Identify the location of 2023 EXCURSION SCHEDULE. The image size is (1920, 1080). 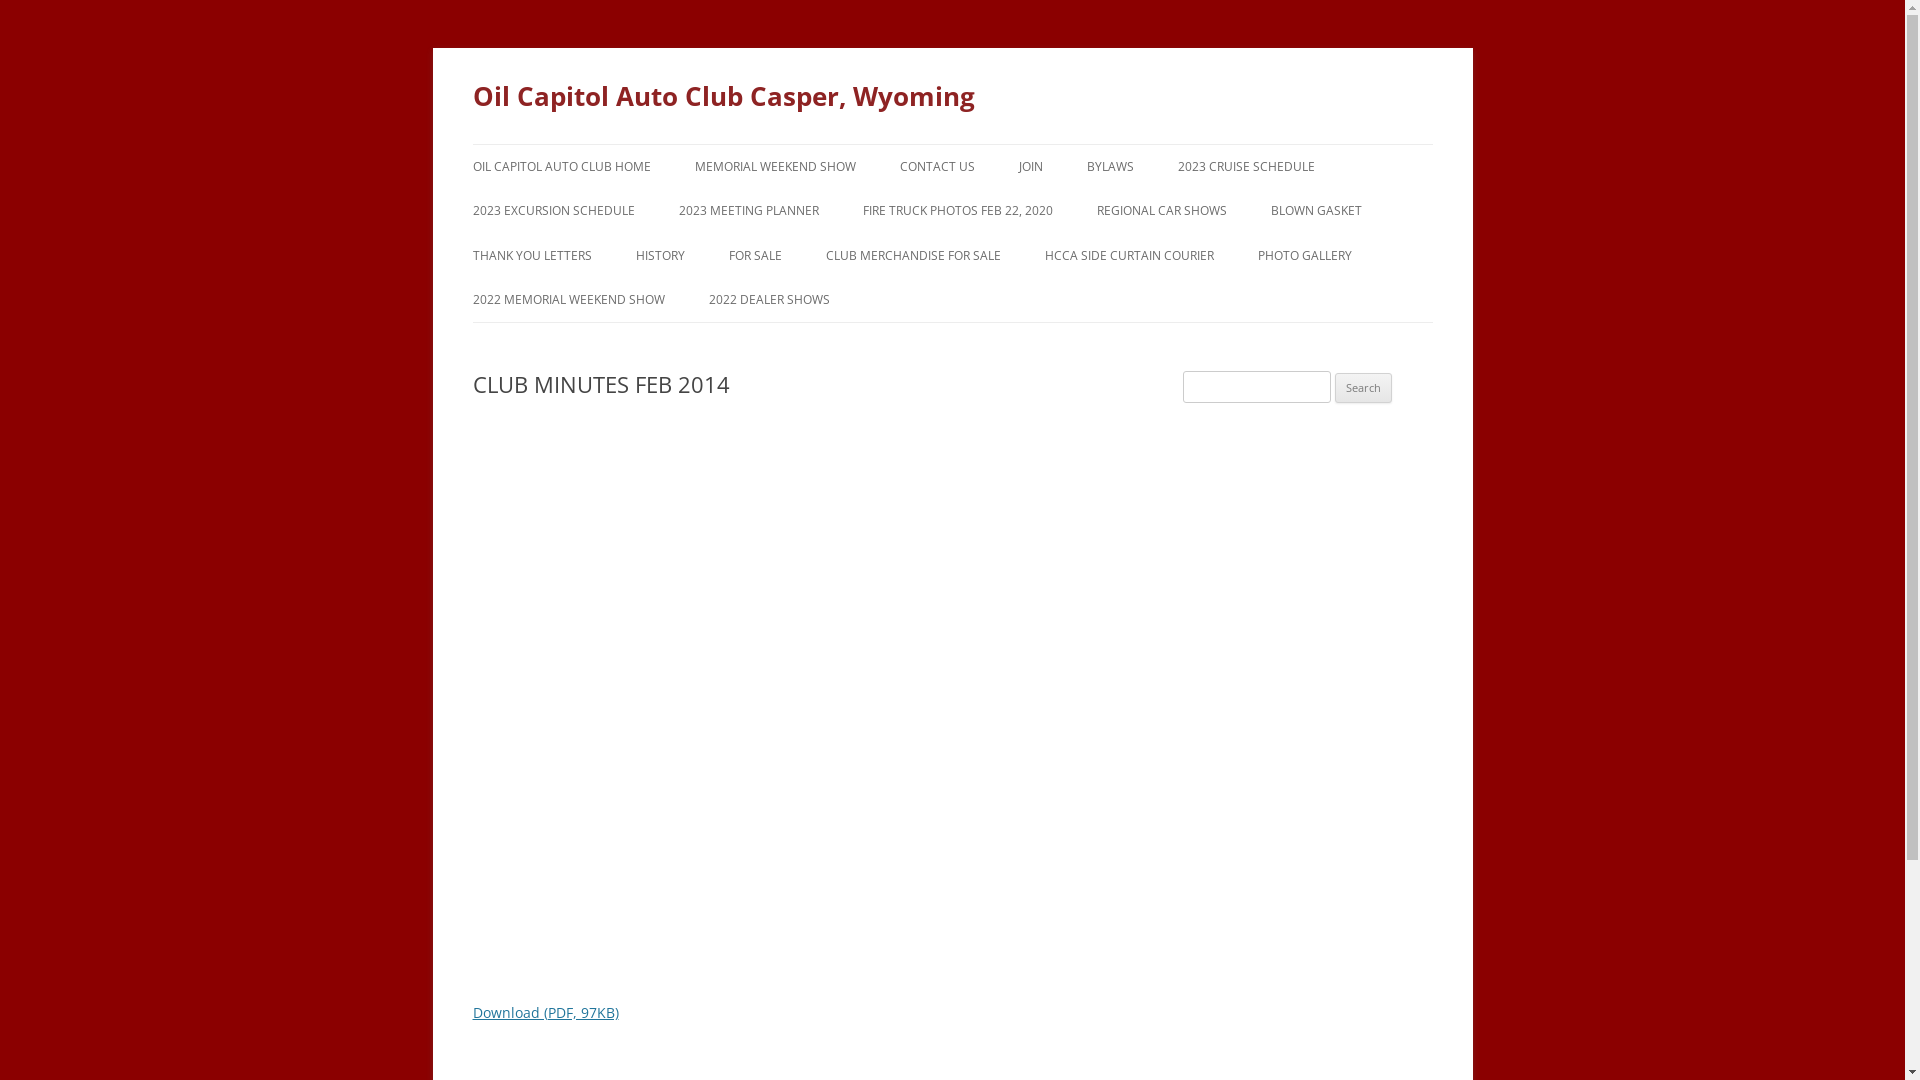
(553, 211).